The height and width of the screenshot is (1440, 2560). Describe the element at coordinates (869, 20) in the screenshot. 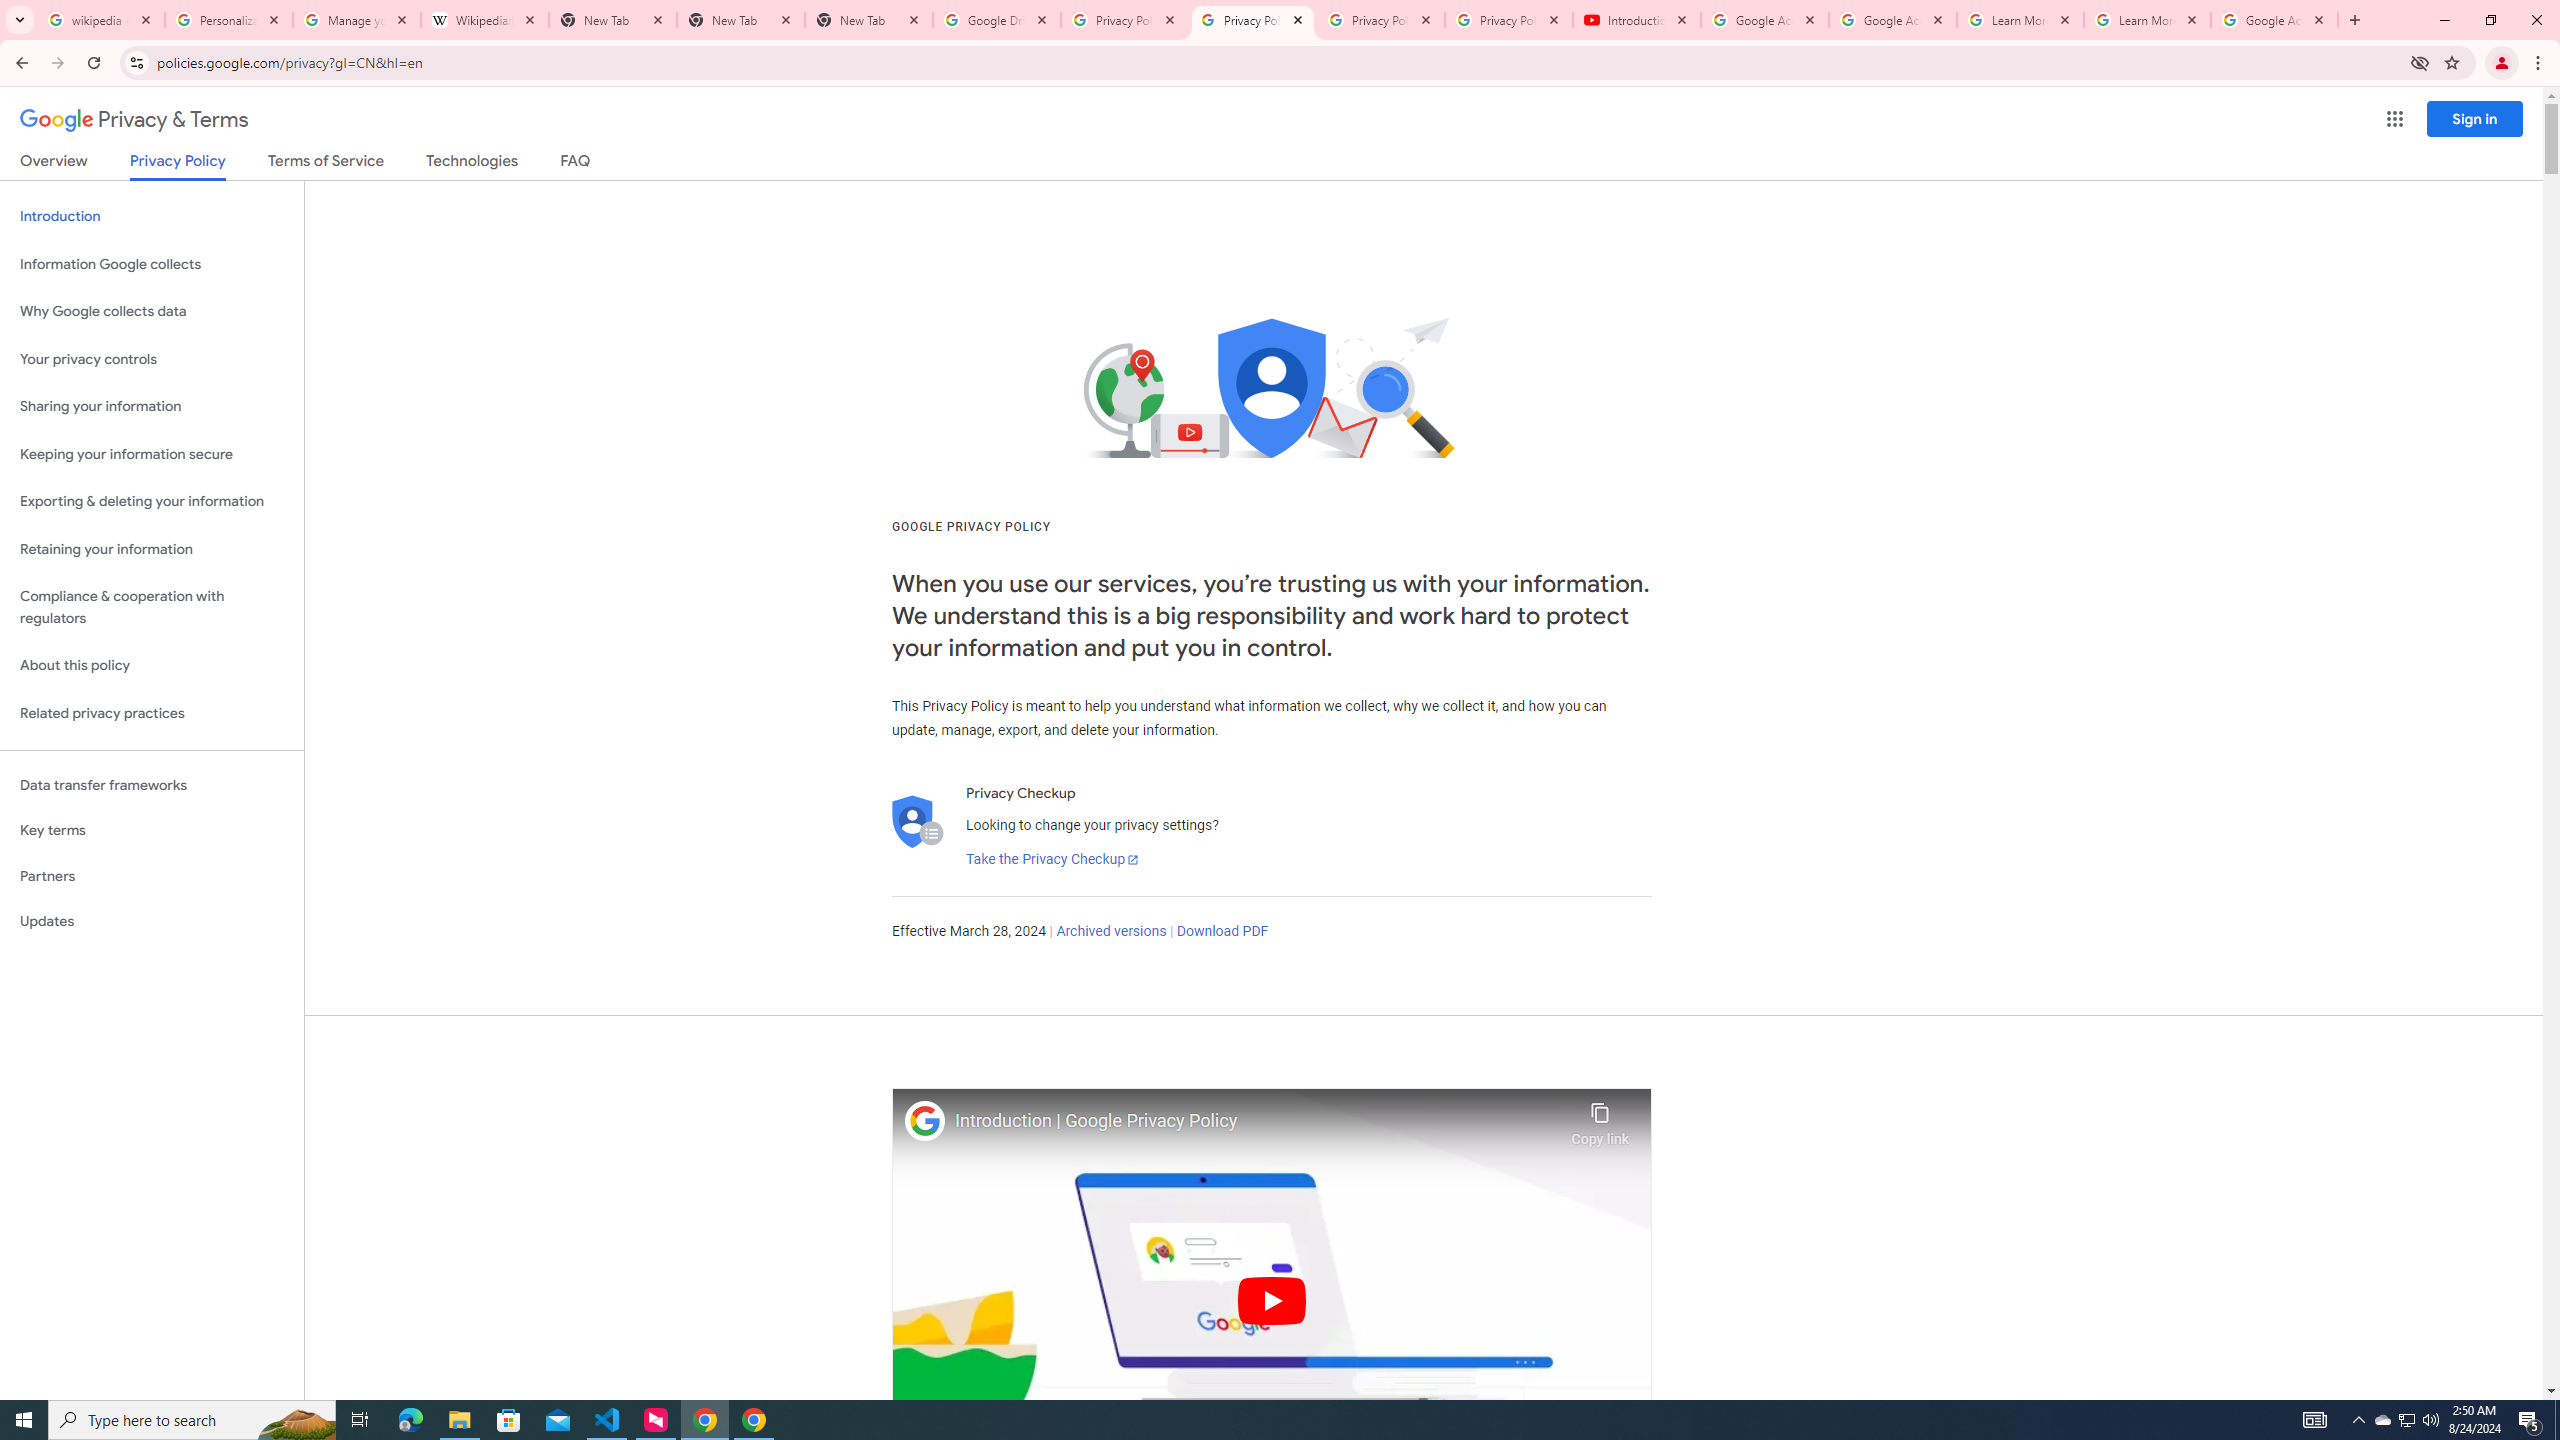

I see `New Tab` at that location.